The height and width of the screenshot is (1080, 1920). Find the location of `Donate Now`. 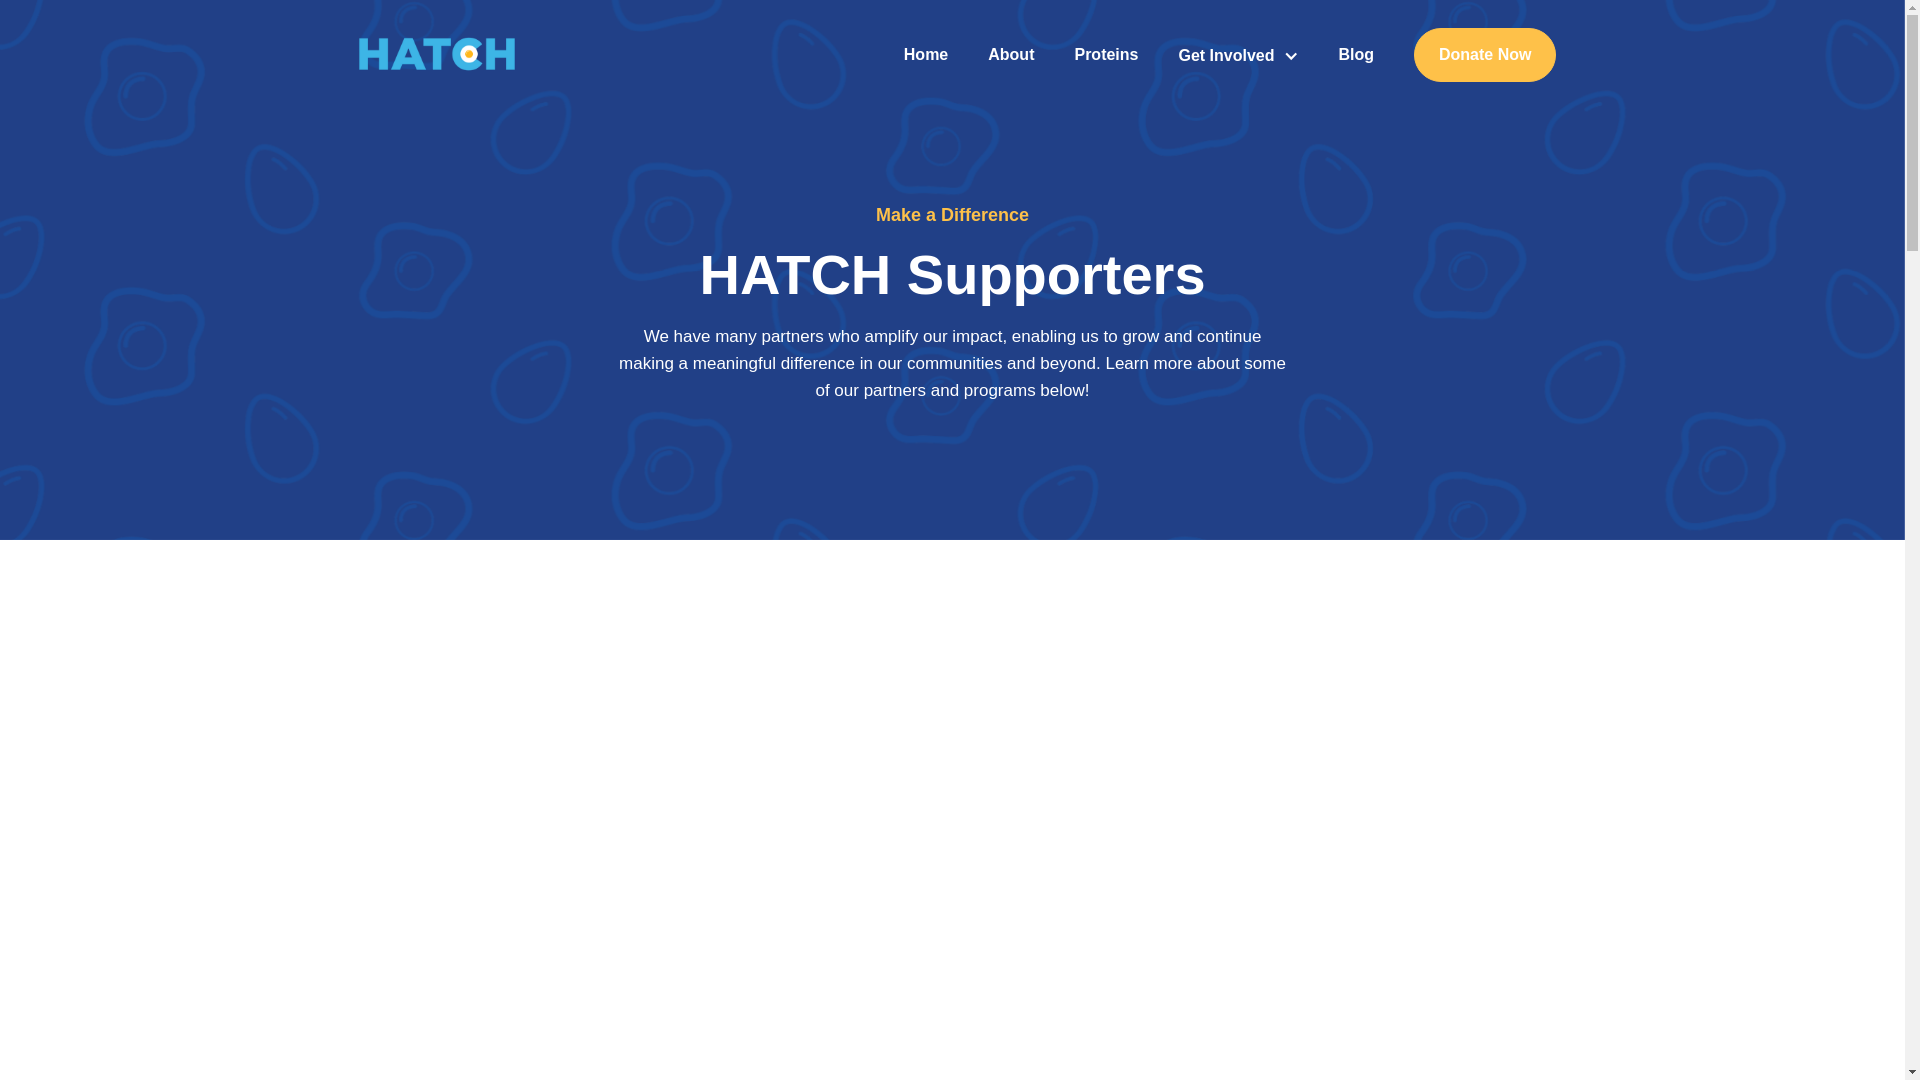

Donate Now is located at coordinates (1484, 55).